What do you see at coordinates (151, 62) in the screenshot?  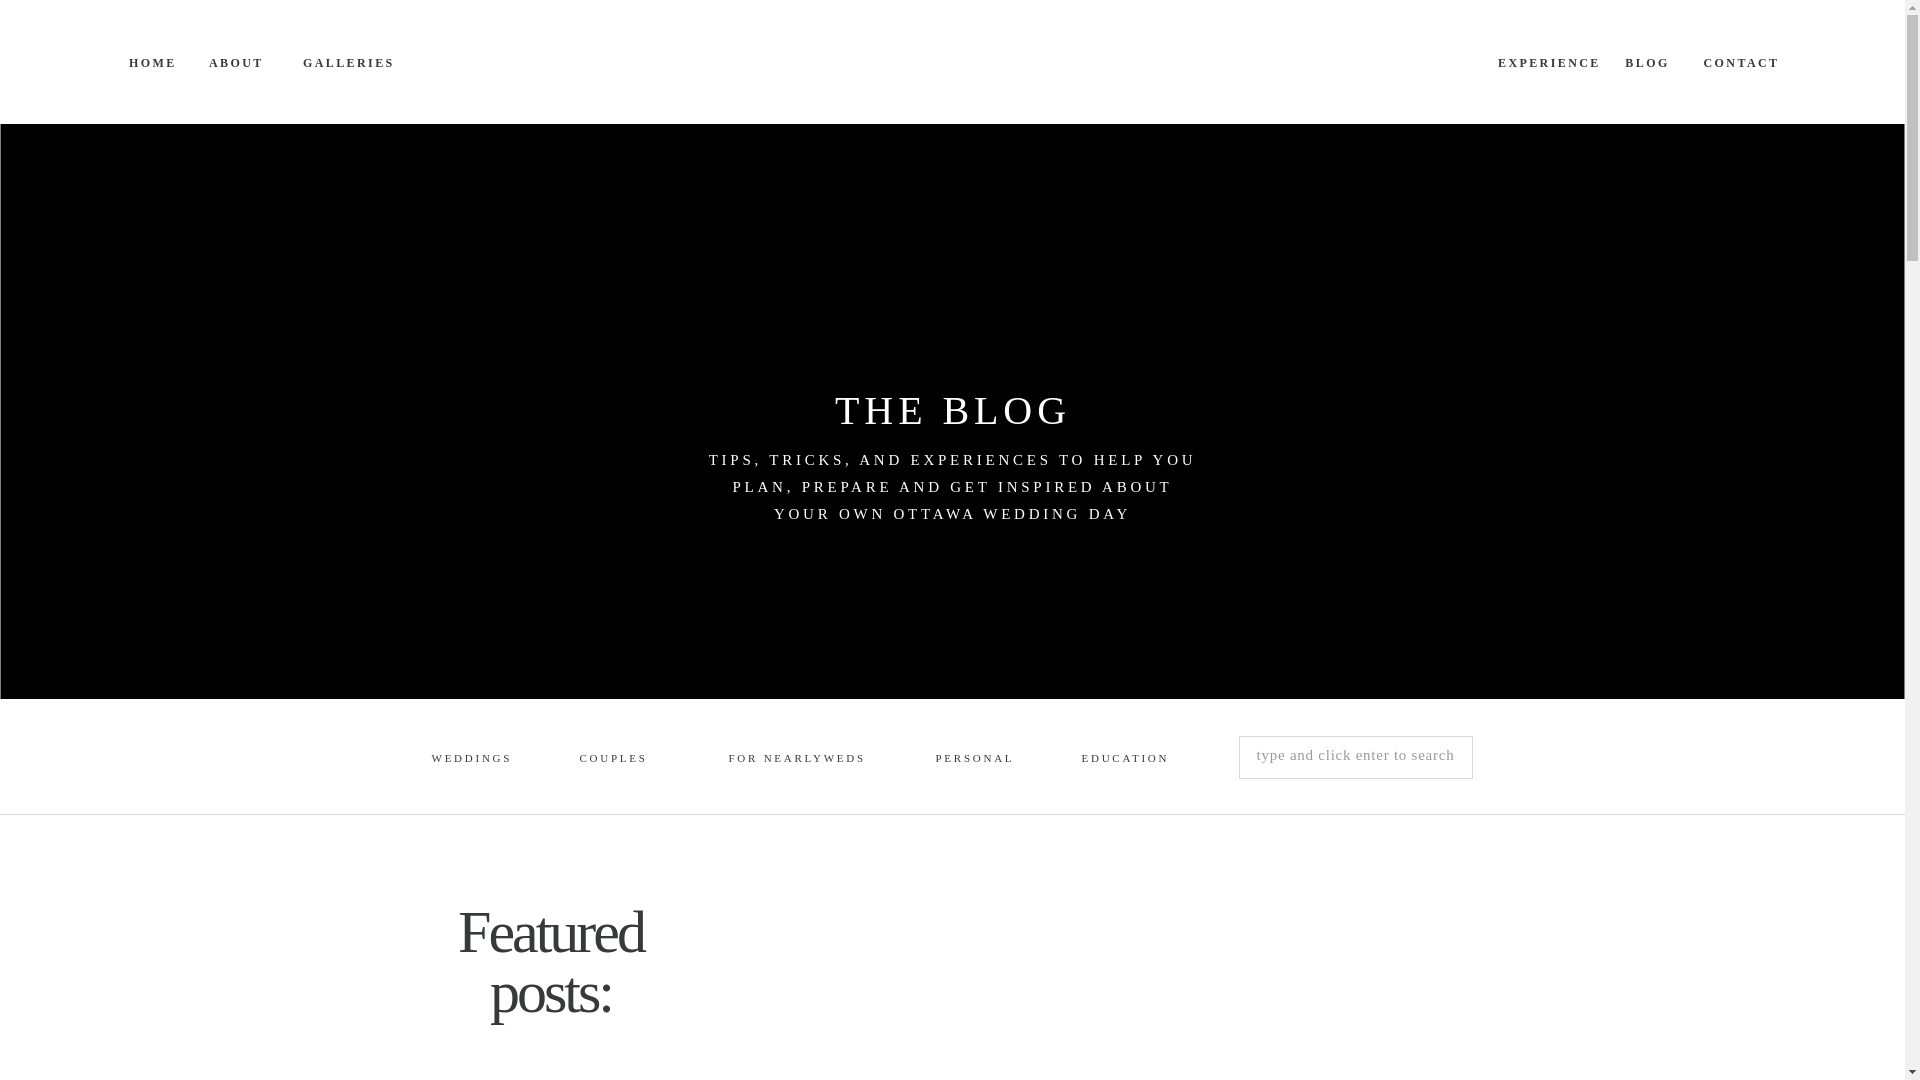 I see `HOME` at bounding box center [151, 62].